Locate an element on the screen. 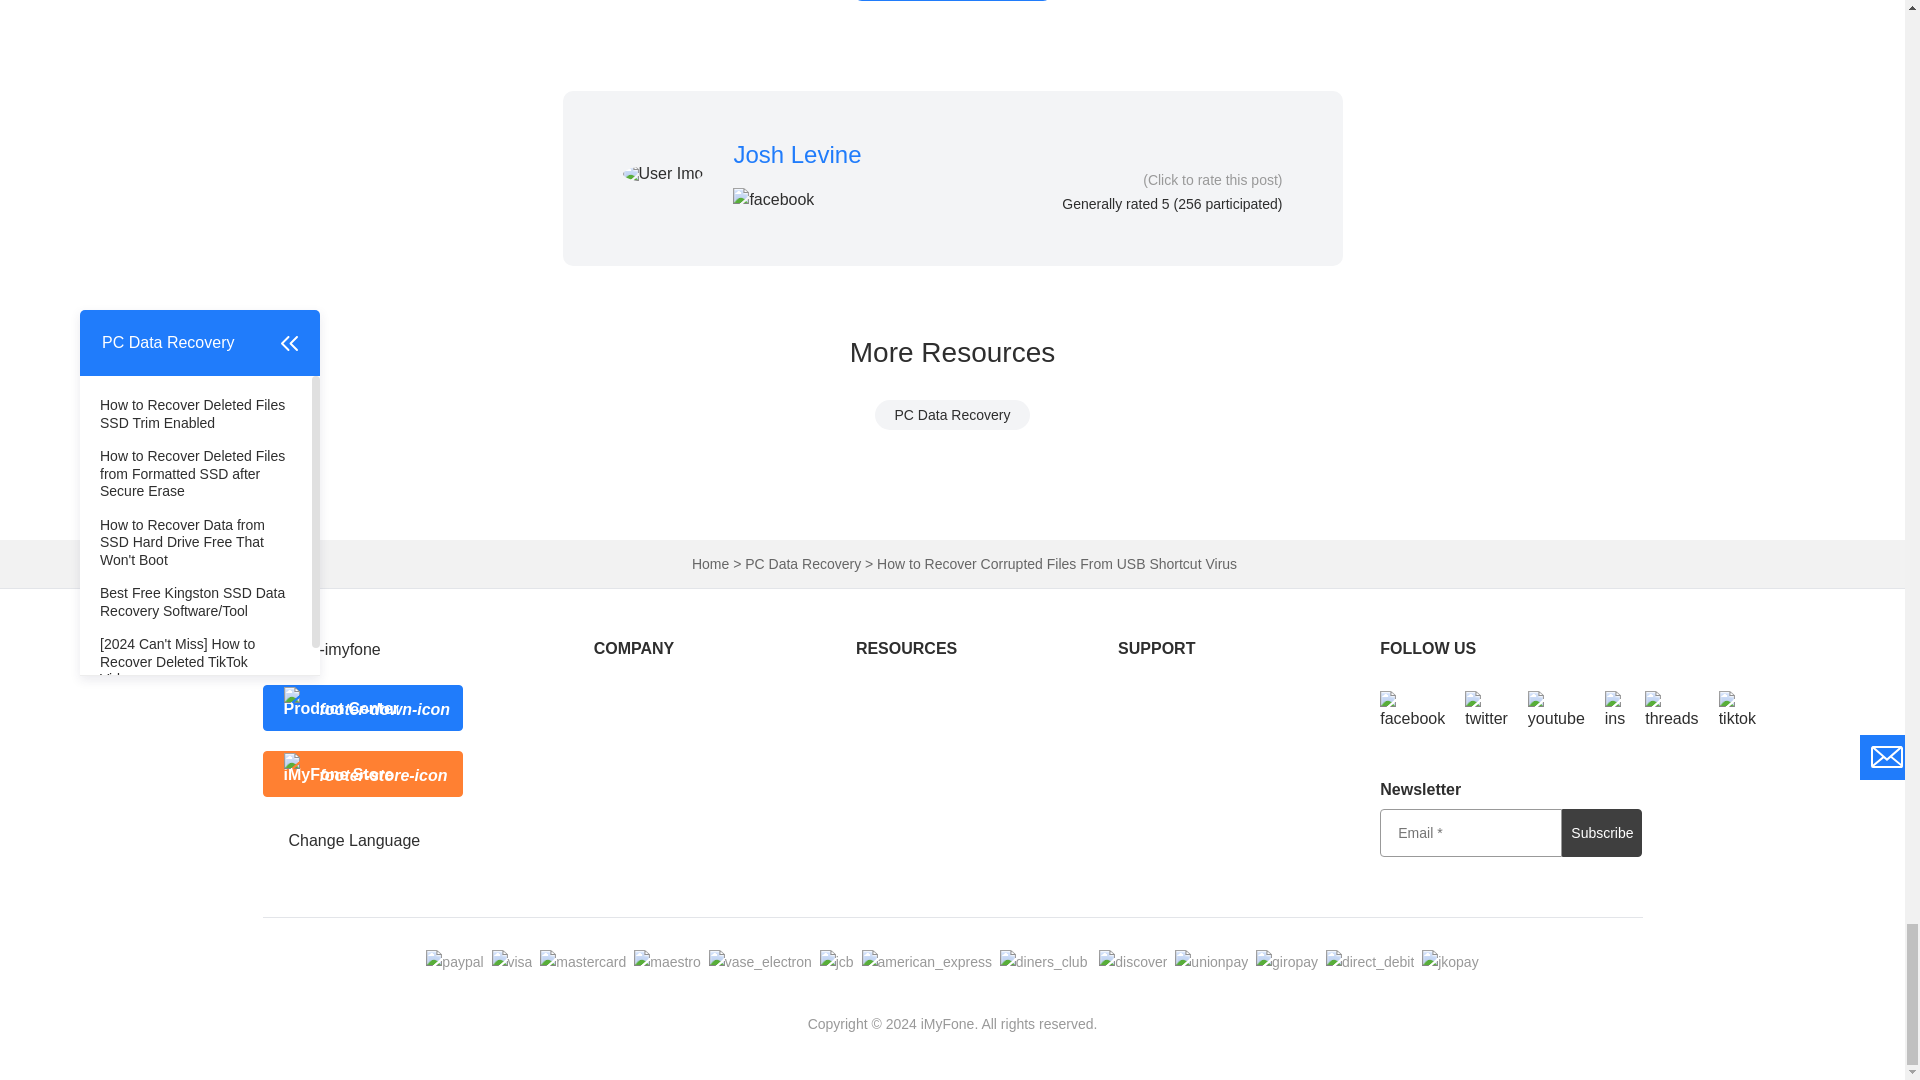 Image resolution: width=1920 pixels, height=1080 pixels. facebook is located at coordinates (1412, 711).